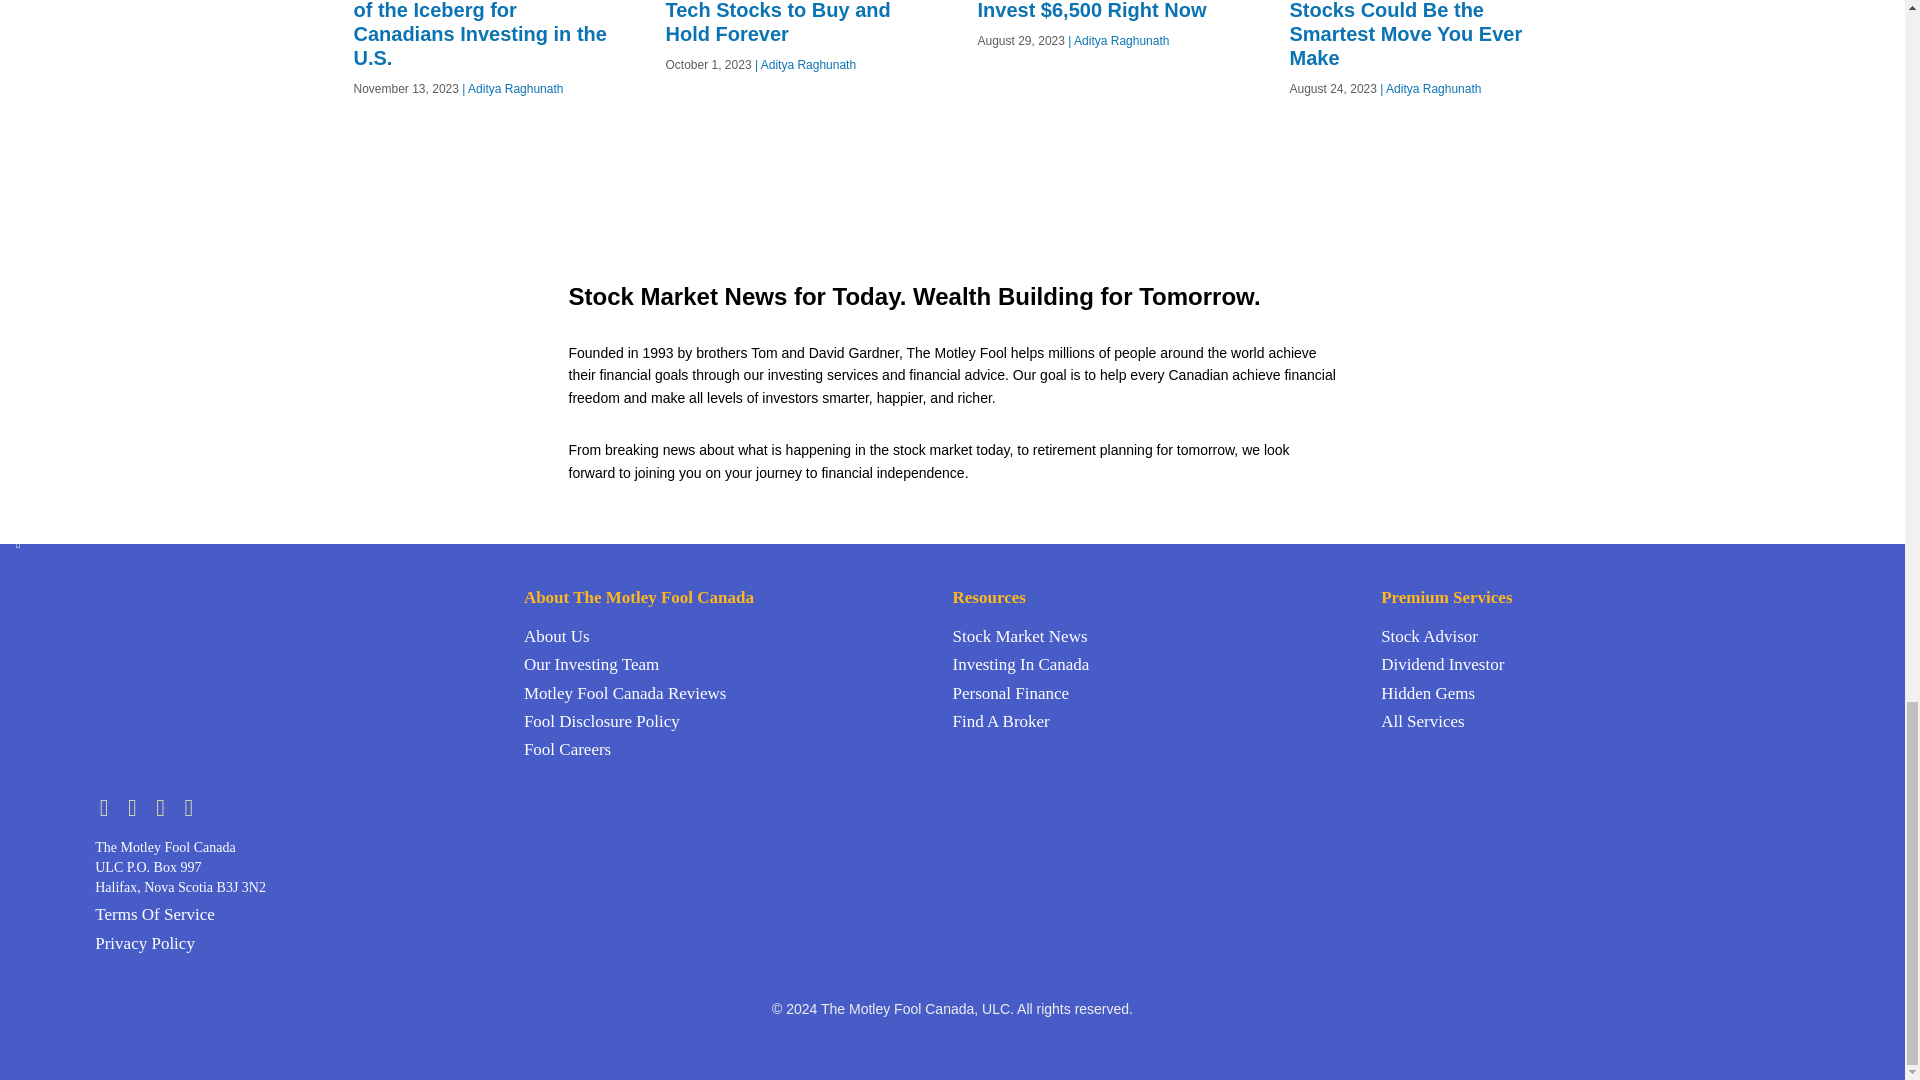 This screenshot has width=1920, height=1080. What do you see at coordinates (192, 806) in the screenshot?
I see `Follow us on Google News` at bounding box center [192, 806].